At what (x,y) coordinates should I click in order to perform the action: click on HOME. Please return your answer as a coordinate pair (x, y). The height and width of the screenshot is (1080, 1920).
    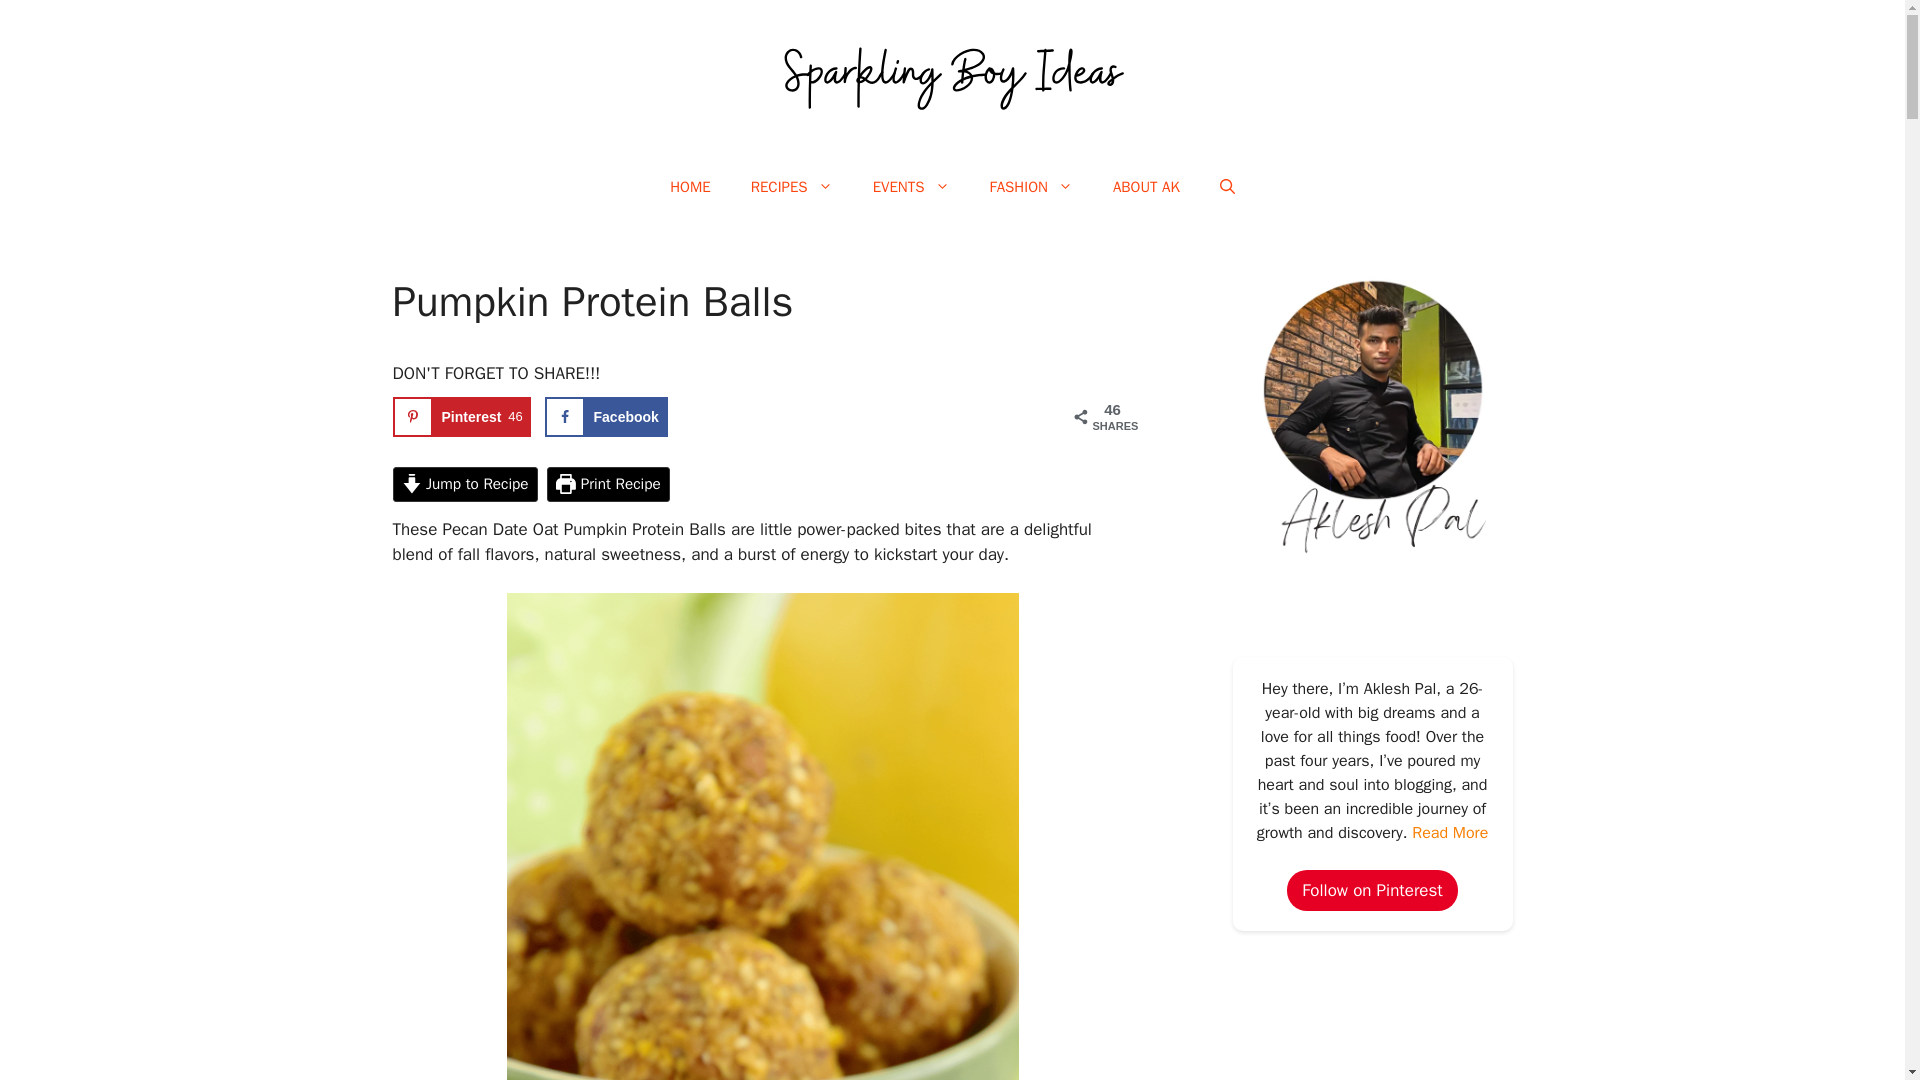
    Looking at the image, I should click on (690, 186).